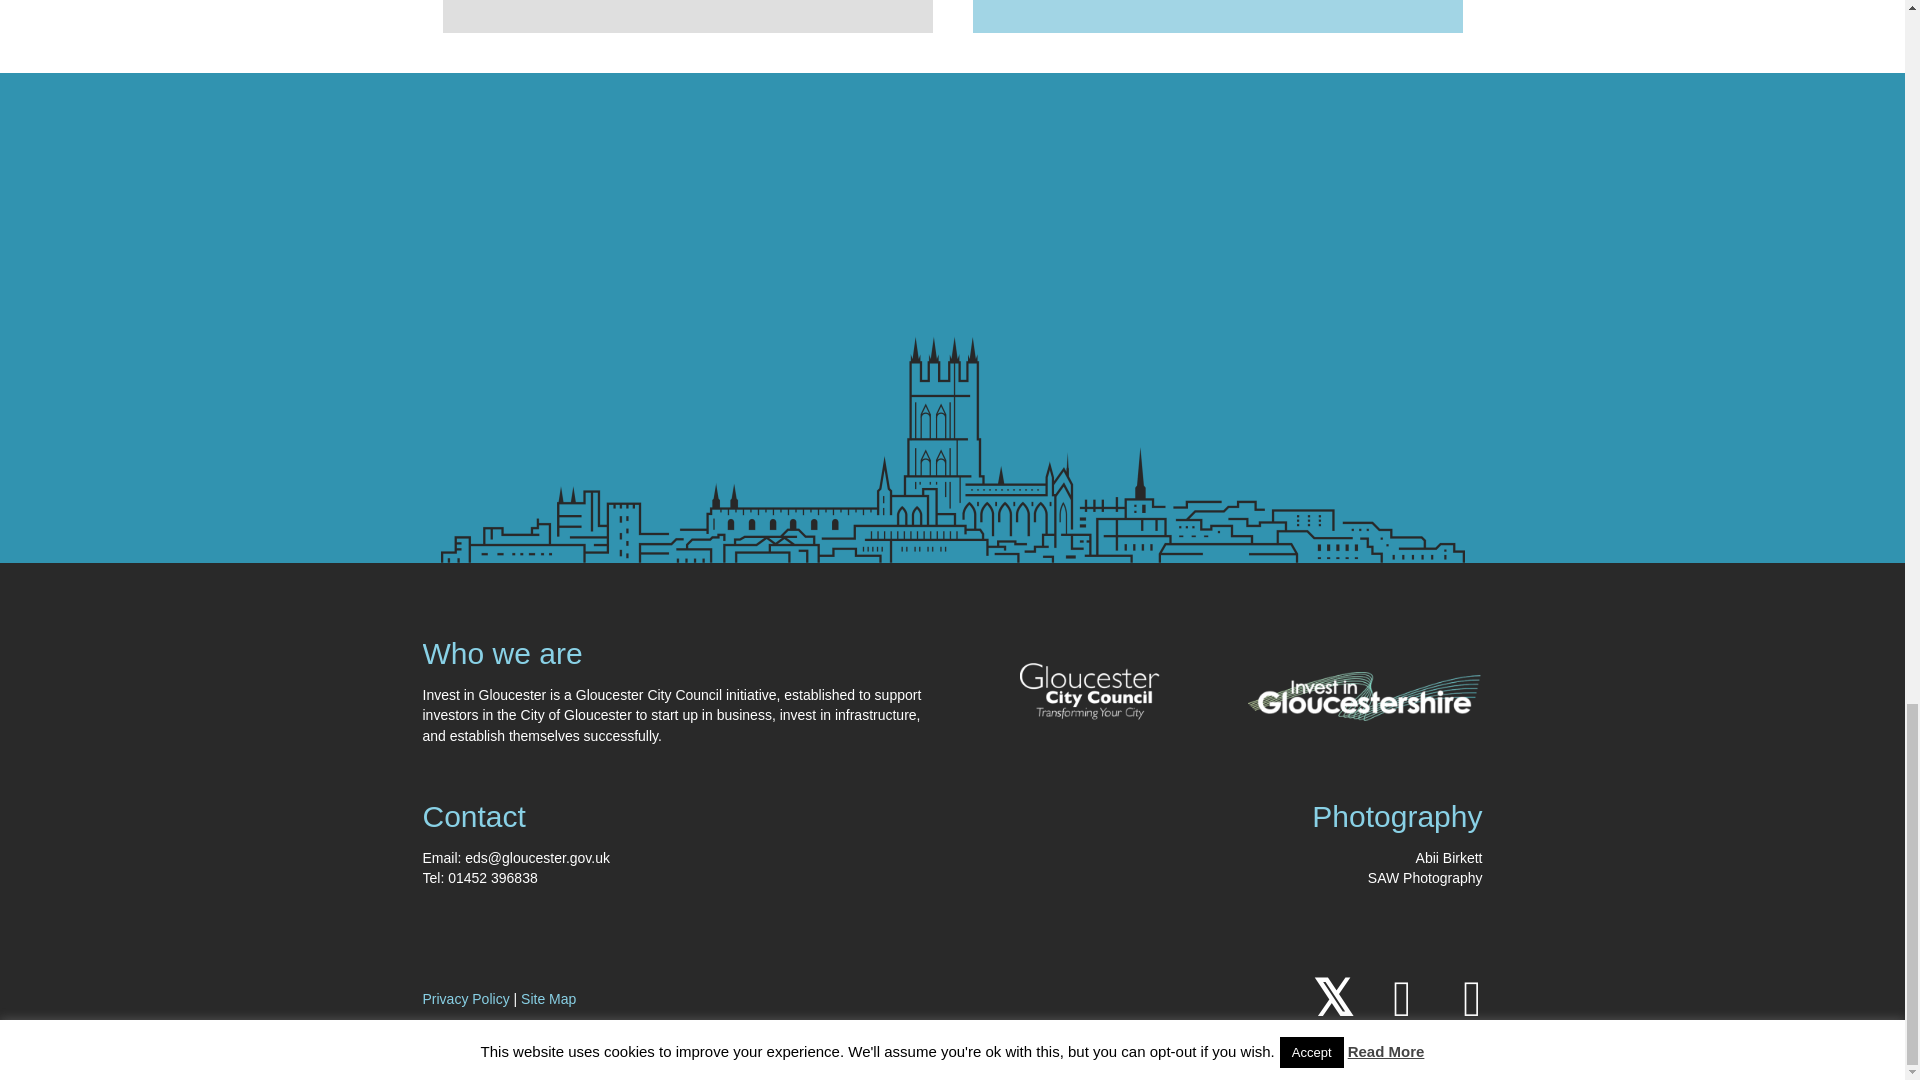 The image size is (1920, 1080). What do you see at coordinates (1331, 998) in the screenshot?
I see `Twitter` at bounding box center [1331, 998].